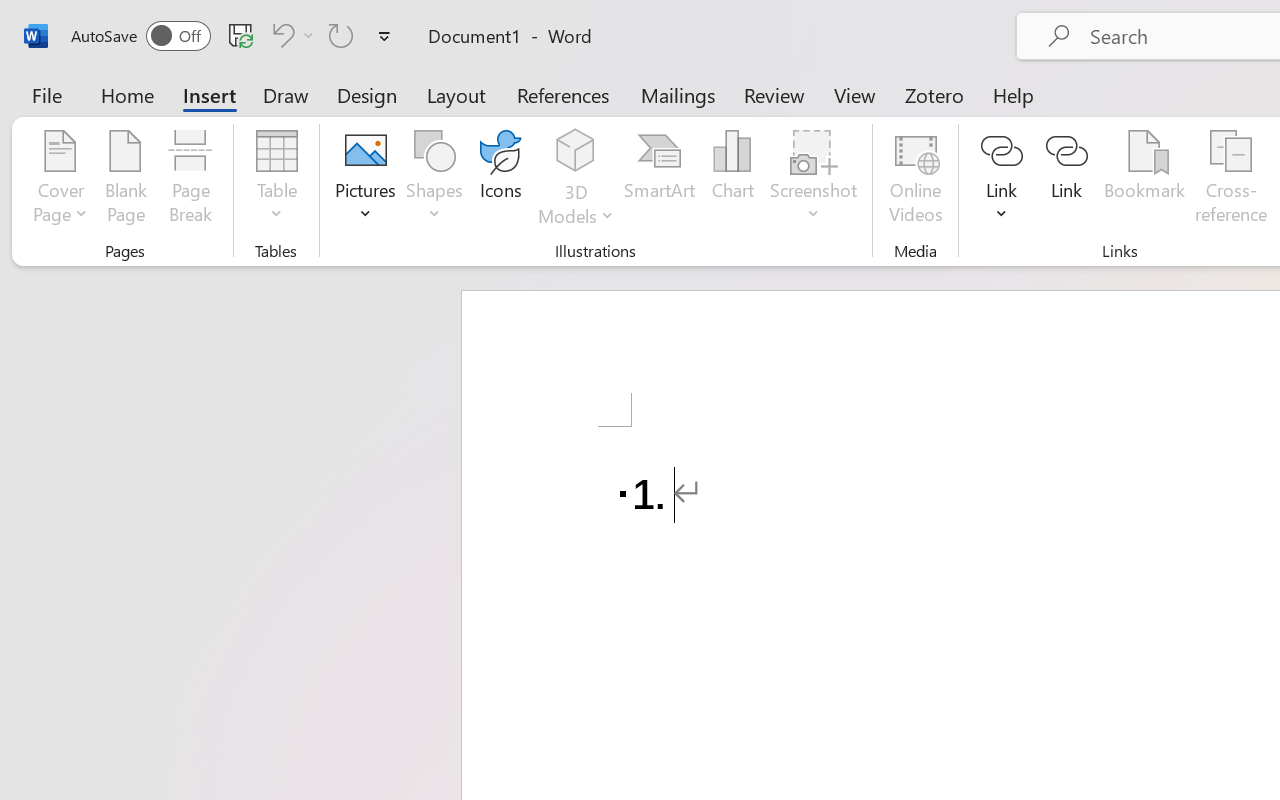 Image resolution: width=1280 pixels, height=800 pixels. I want to click on Cover Page, so click(60, 180).